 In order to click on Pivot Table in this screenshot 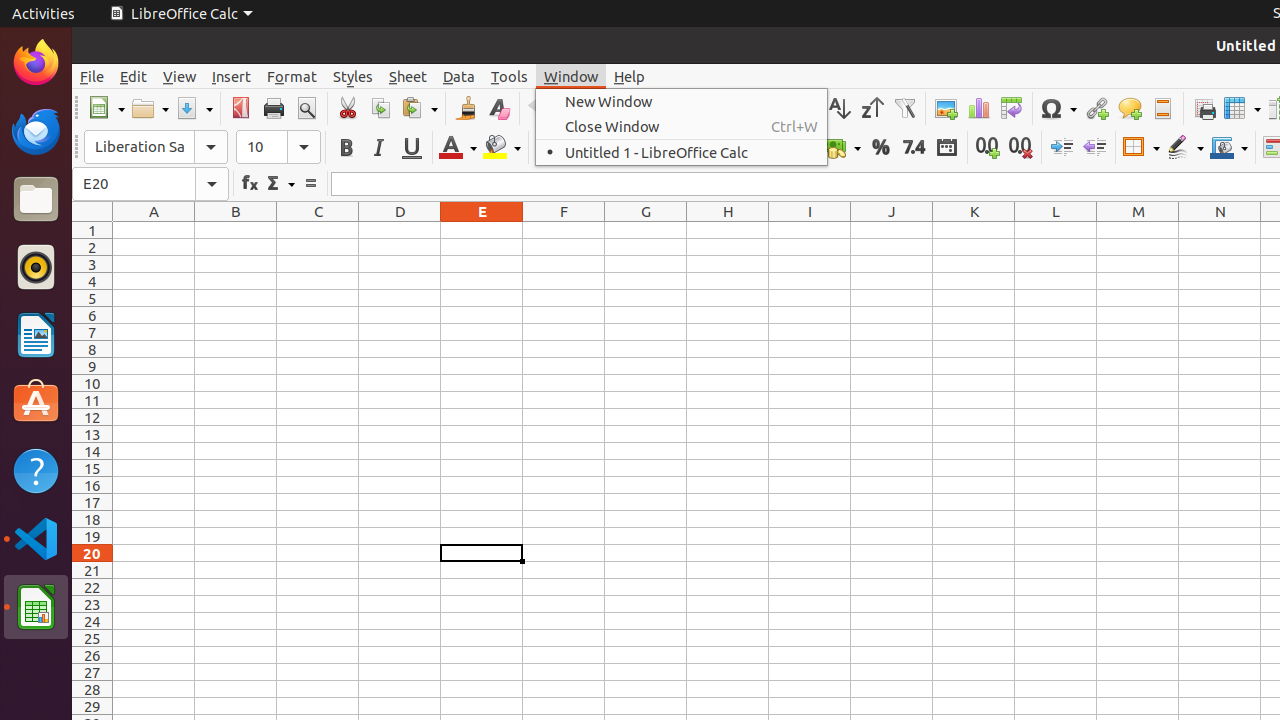, I will do `click(1012, 108)`.